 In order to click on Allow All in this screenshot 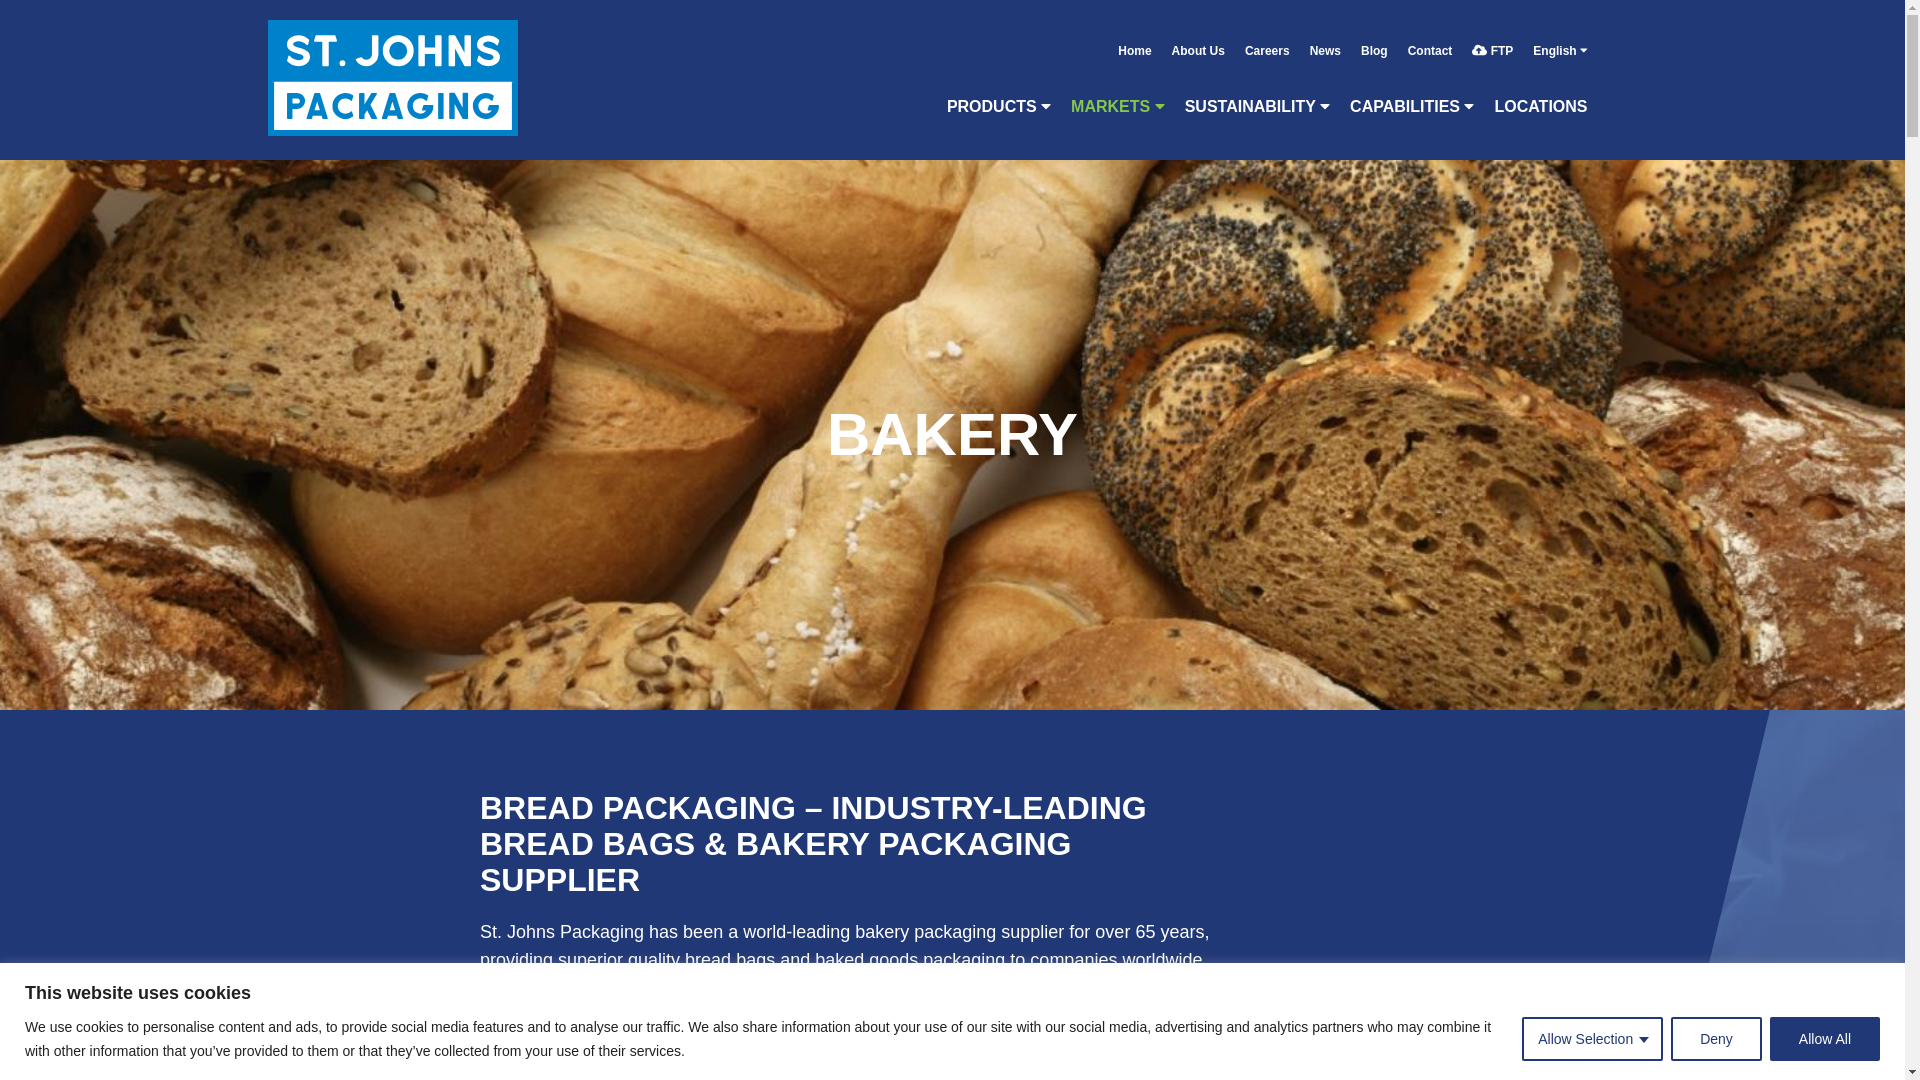, I will do `click(1824, 1038)`.